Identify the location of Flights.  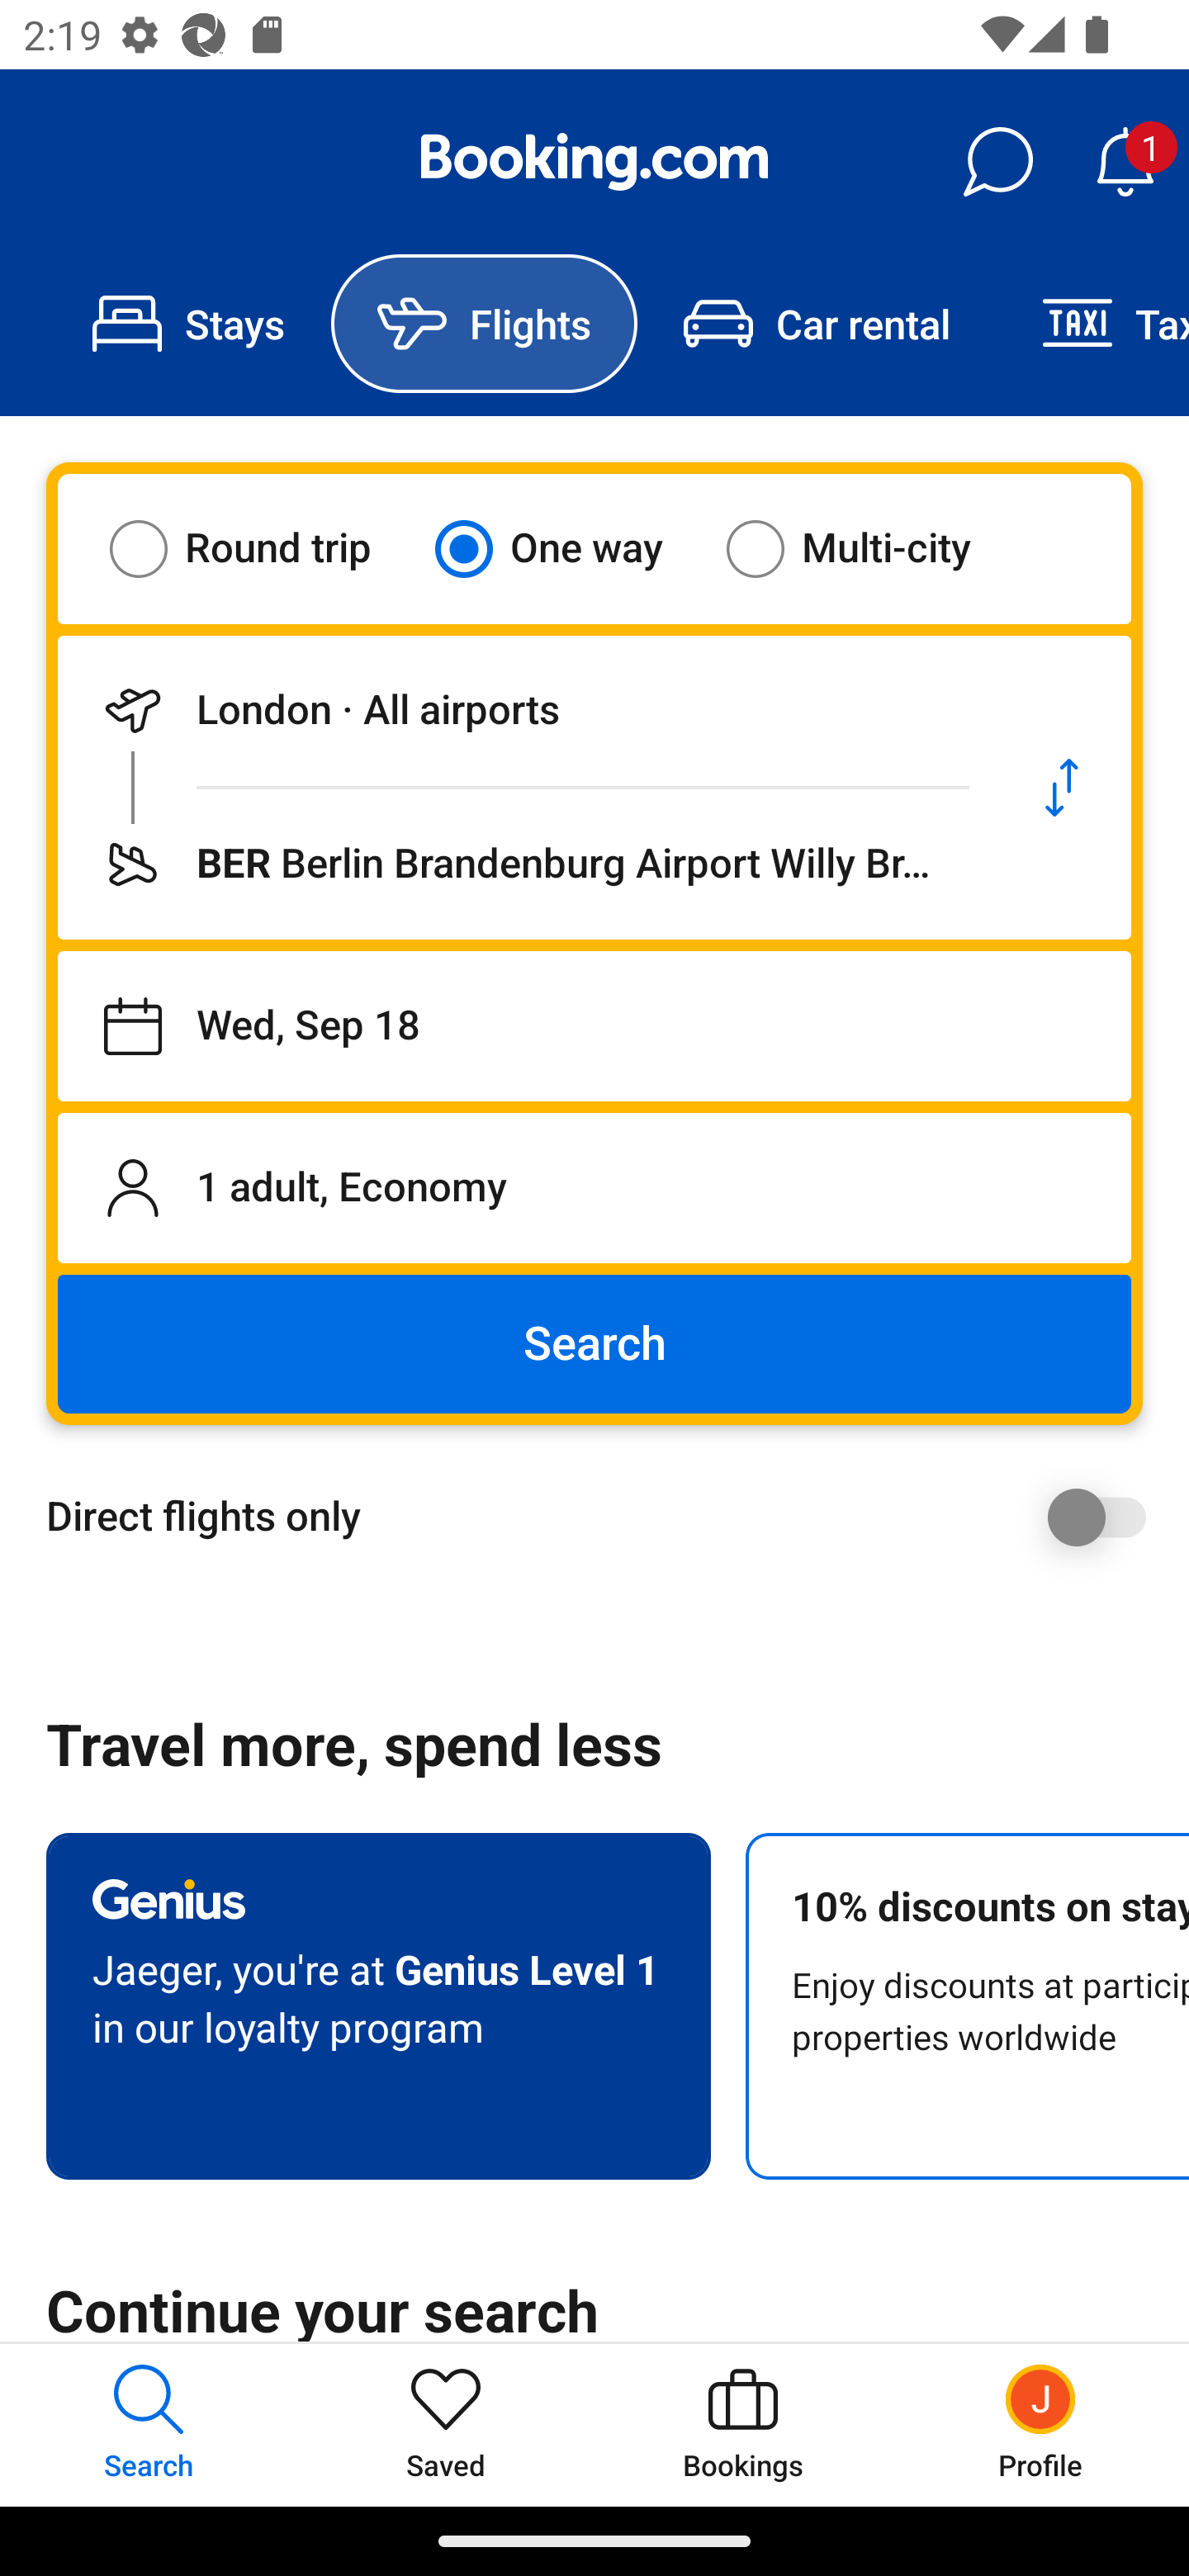
(484, 324).